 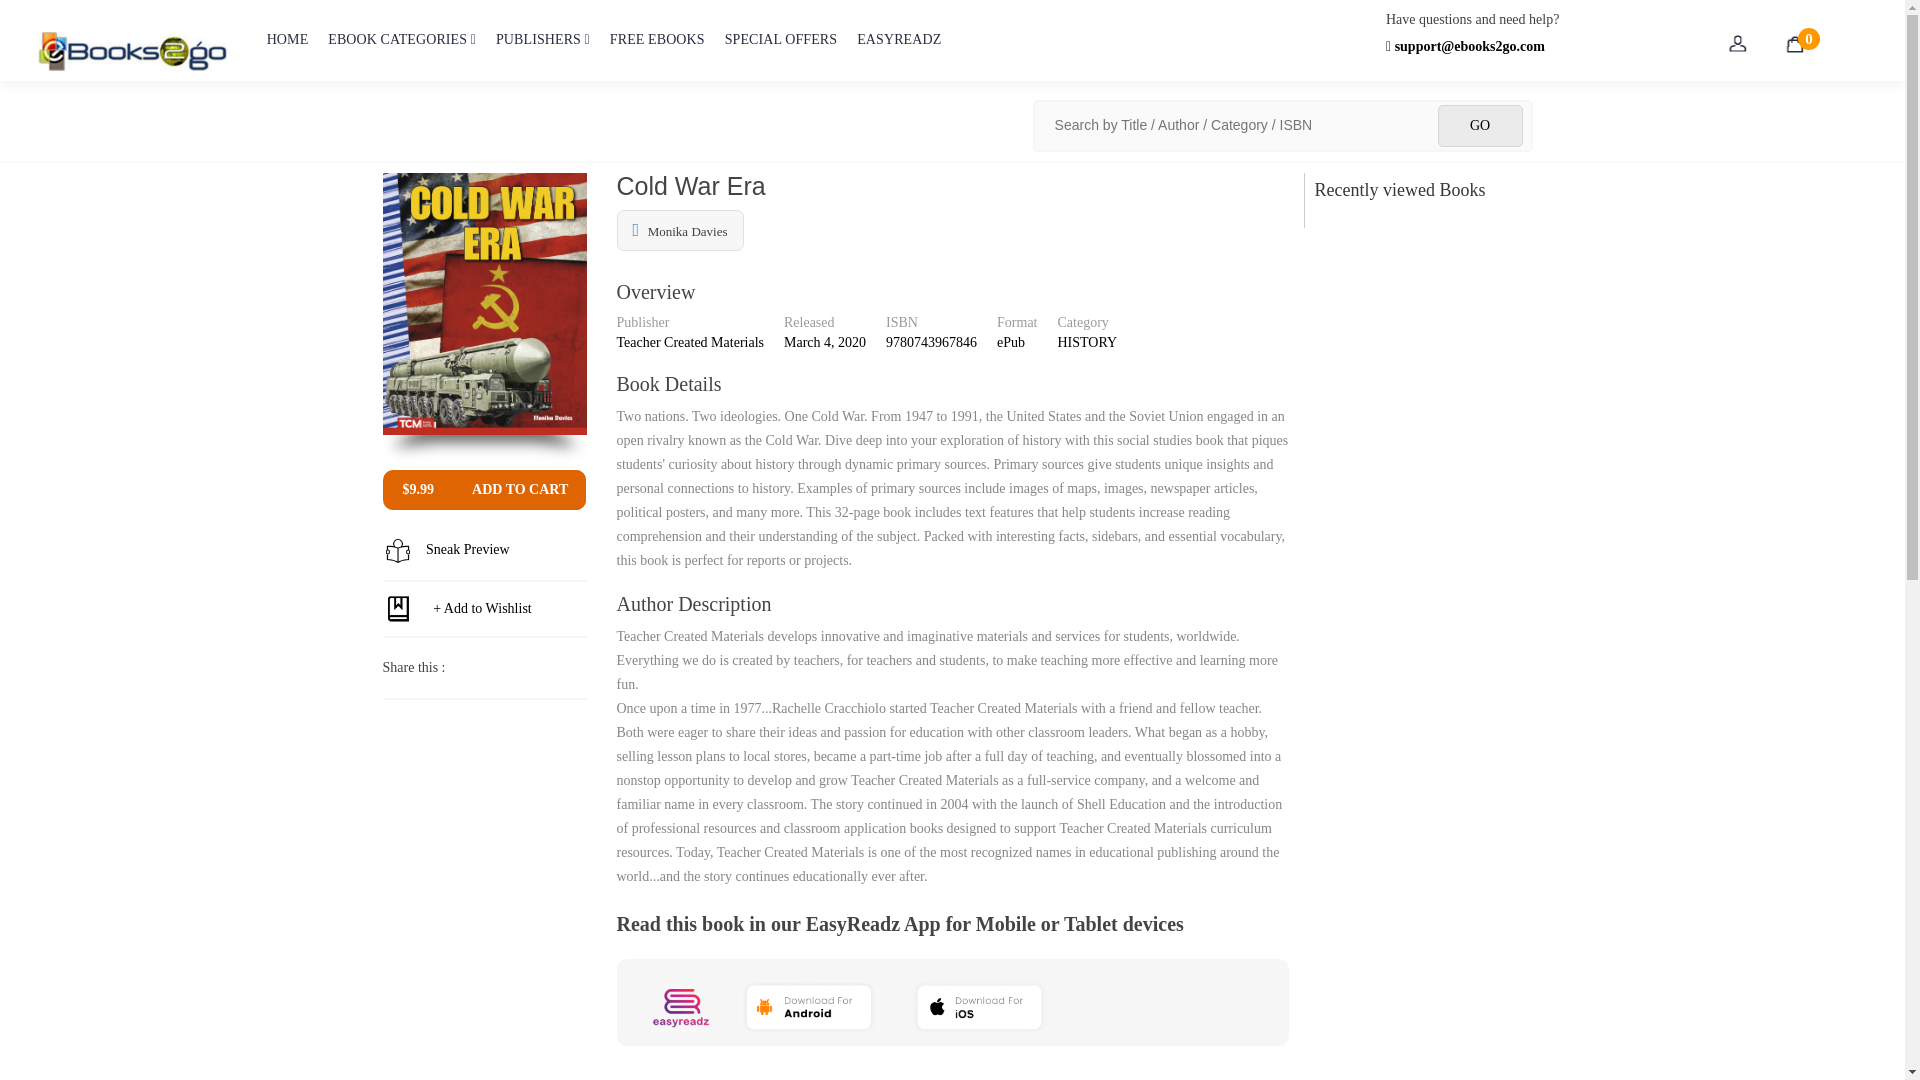 What do you see at coordinates (1480, 125) in the screenshot?
I see `GO` at bounding box center [1480, 125].